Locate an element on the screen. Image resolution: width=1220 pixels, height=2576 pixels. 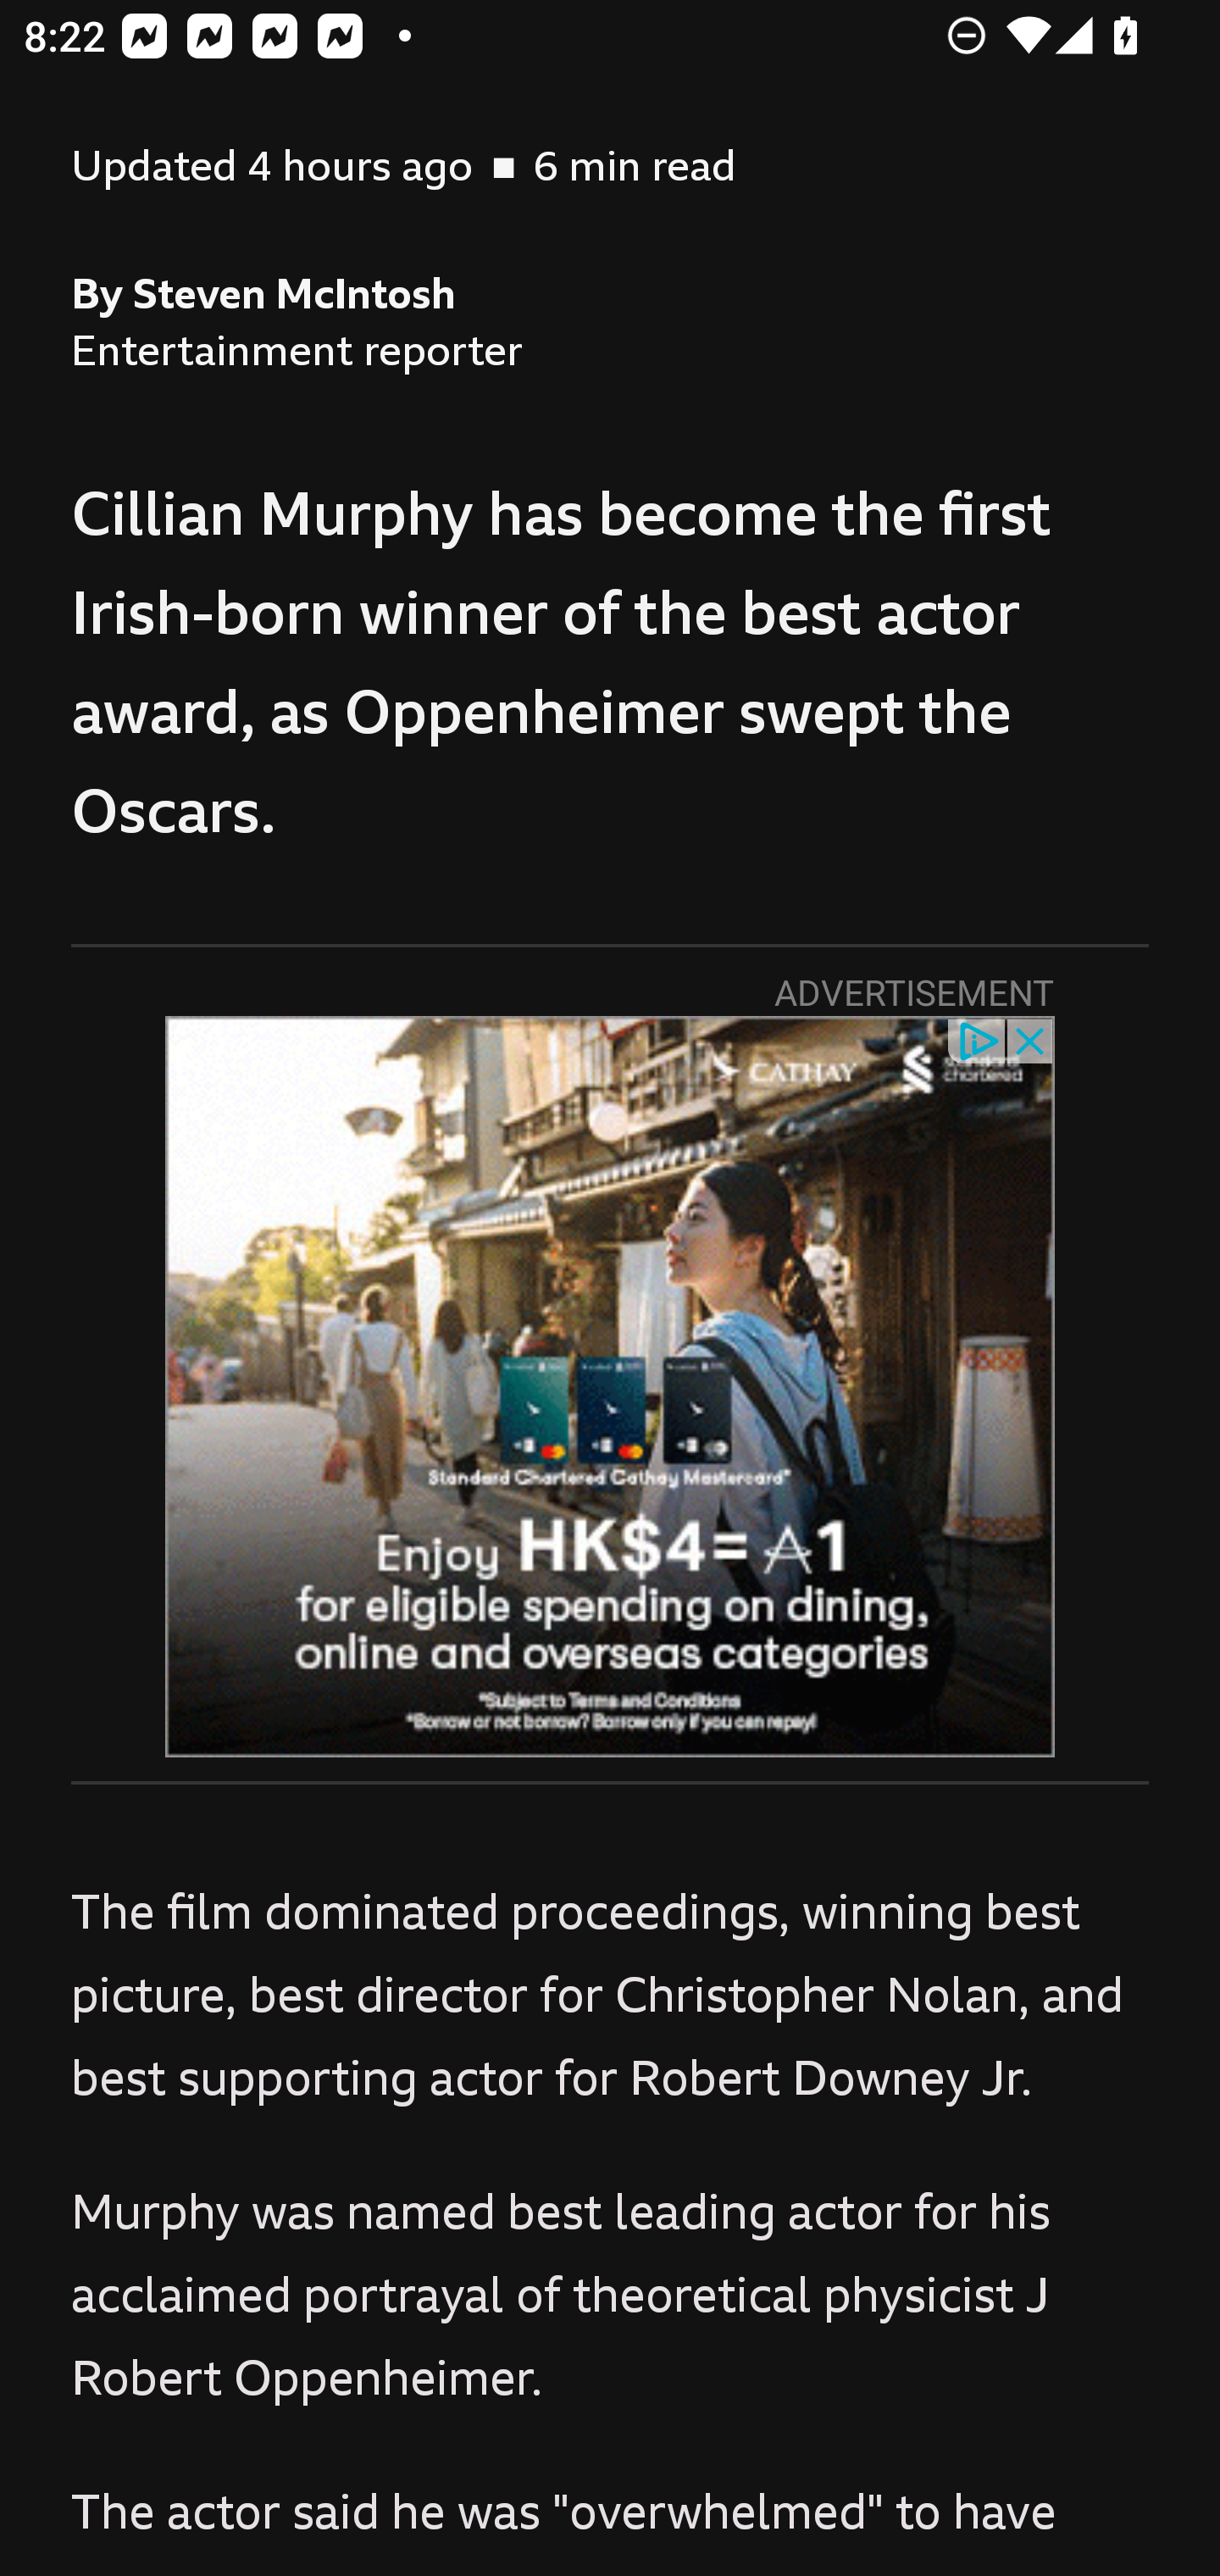
close_button is located at coordinates (1031, 1039).